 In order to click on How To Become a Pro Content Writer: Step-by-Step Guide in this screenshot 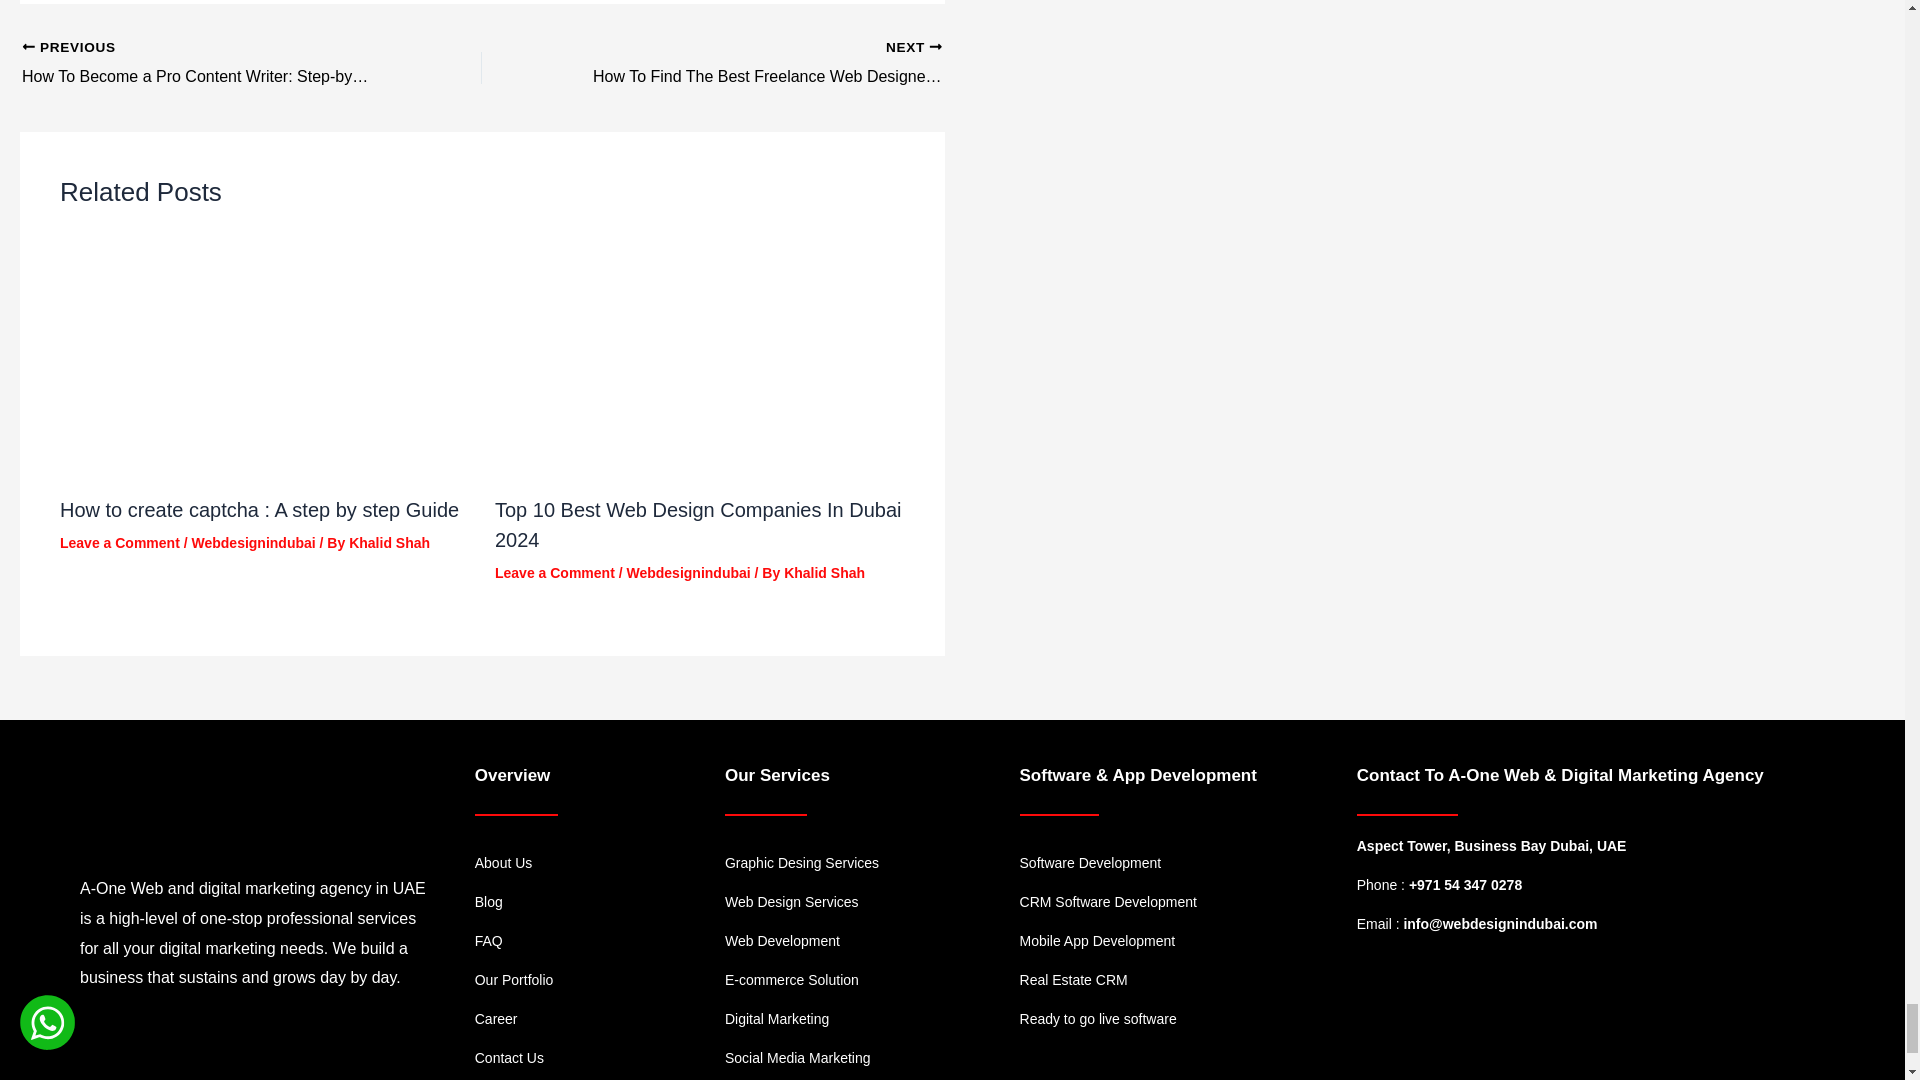, I will do `click(206, 63)`.